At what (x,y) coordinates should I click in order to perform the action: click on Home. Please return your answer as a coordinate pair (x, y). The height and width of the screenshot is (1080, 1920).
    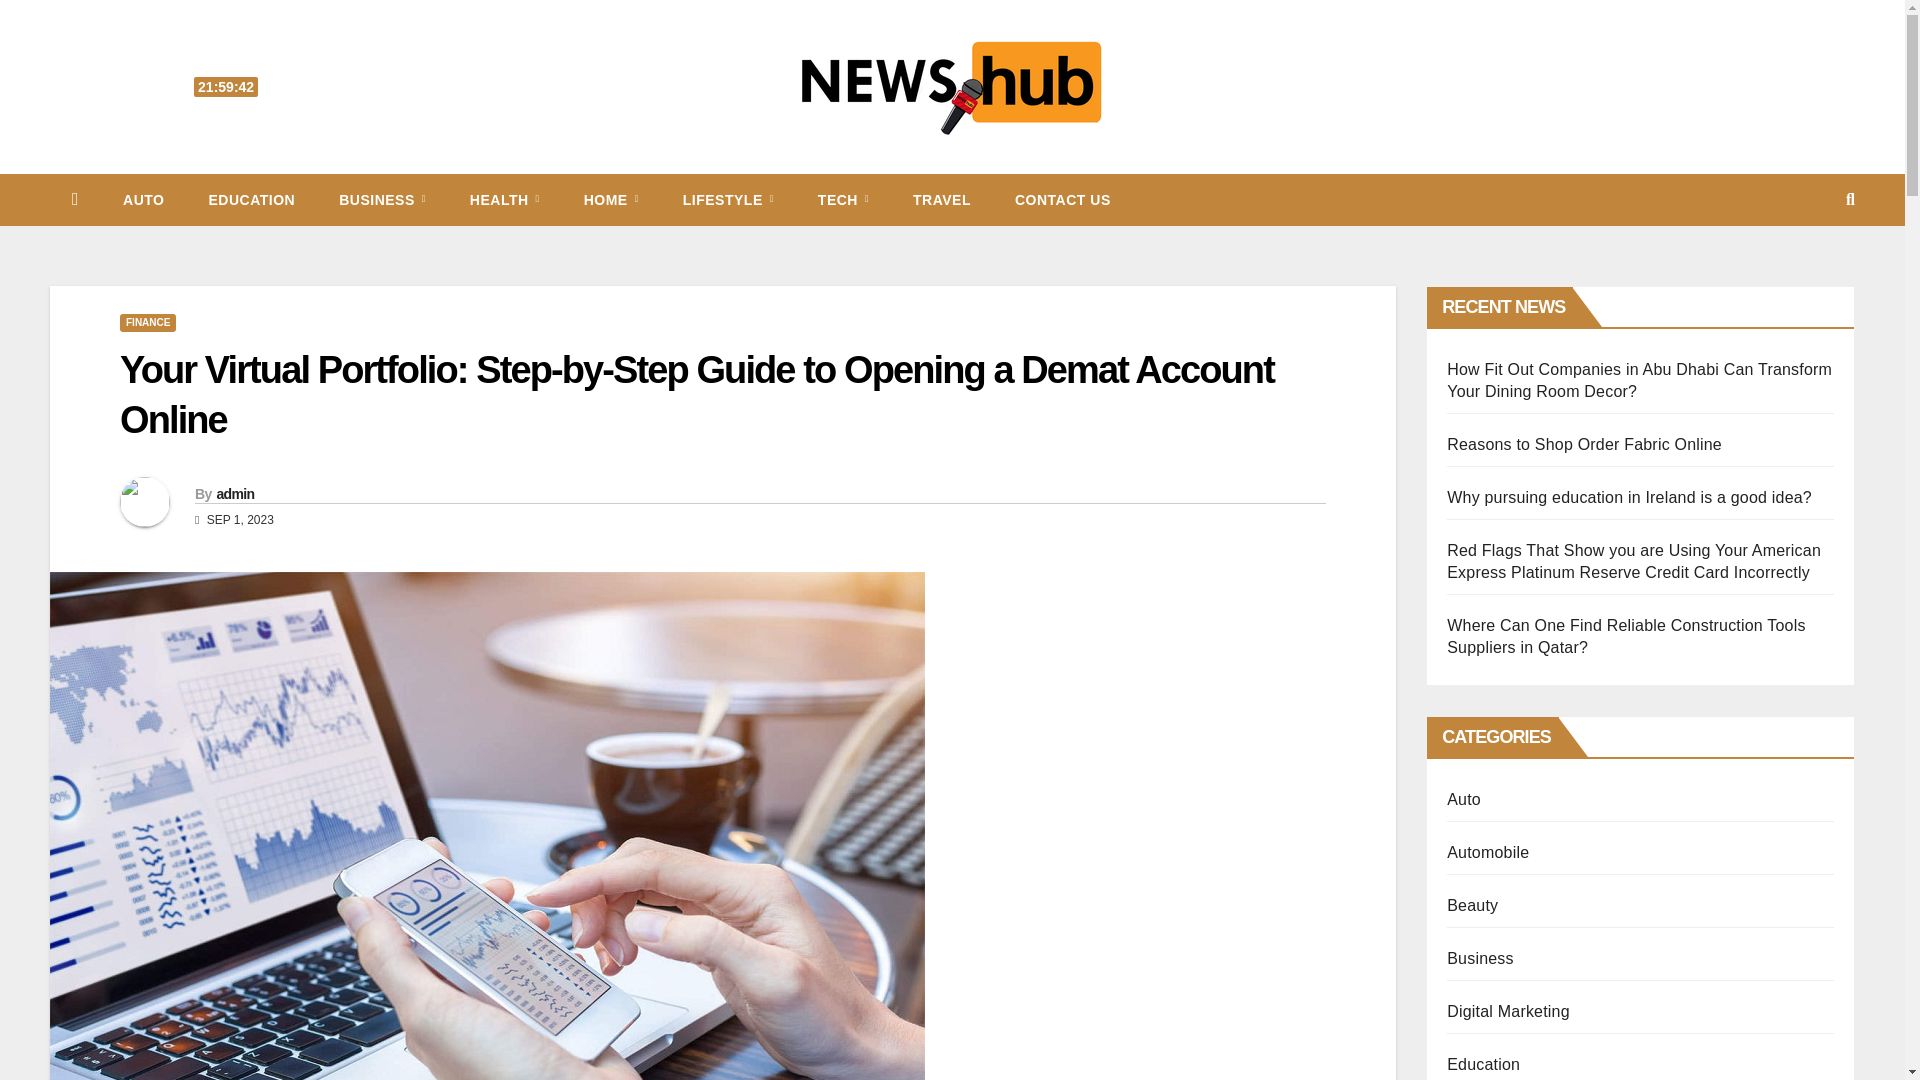
    Looking at the image, I should click on (611, 199).